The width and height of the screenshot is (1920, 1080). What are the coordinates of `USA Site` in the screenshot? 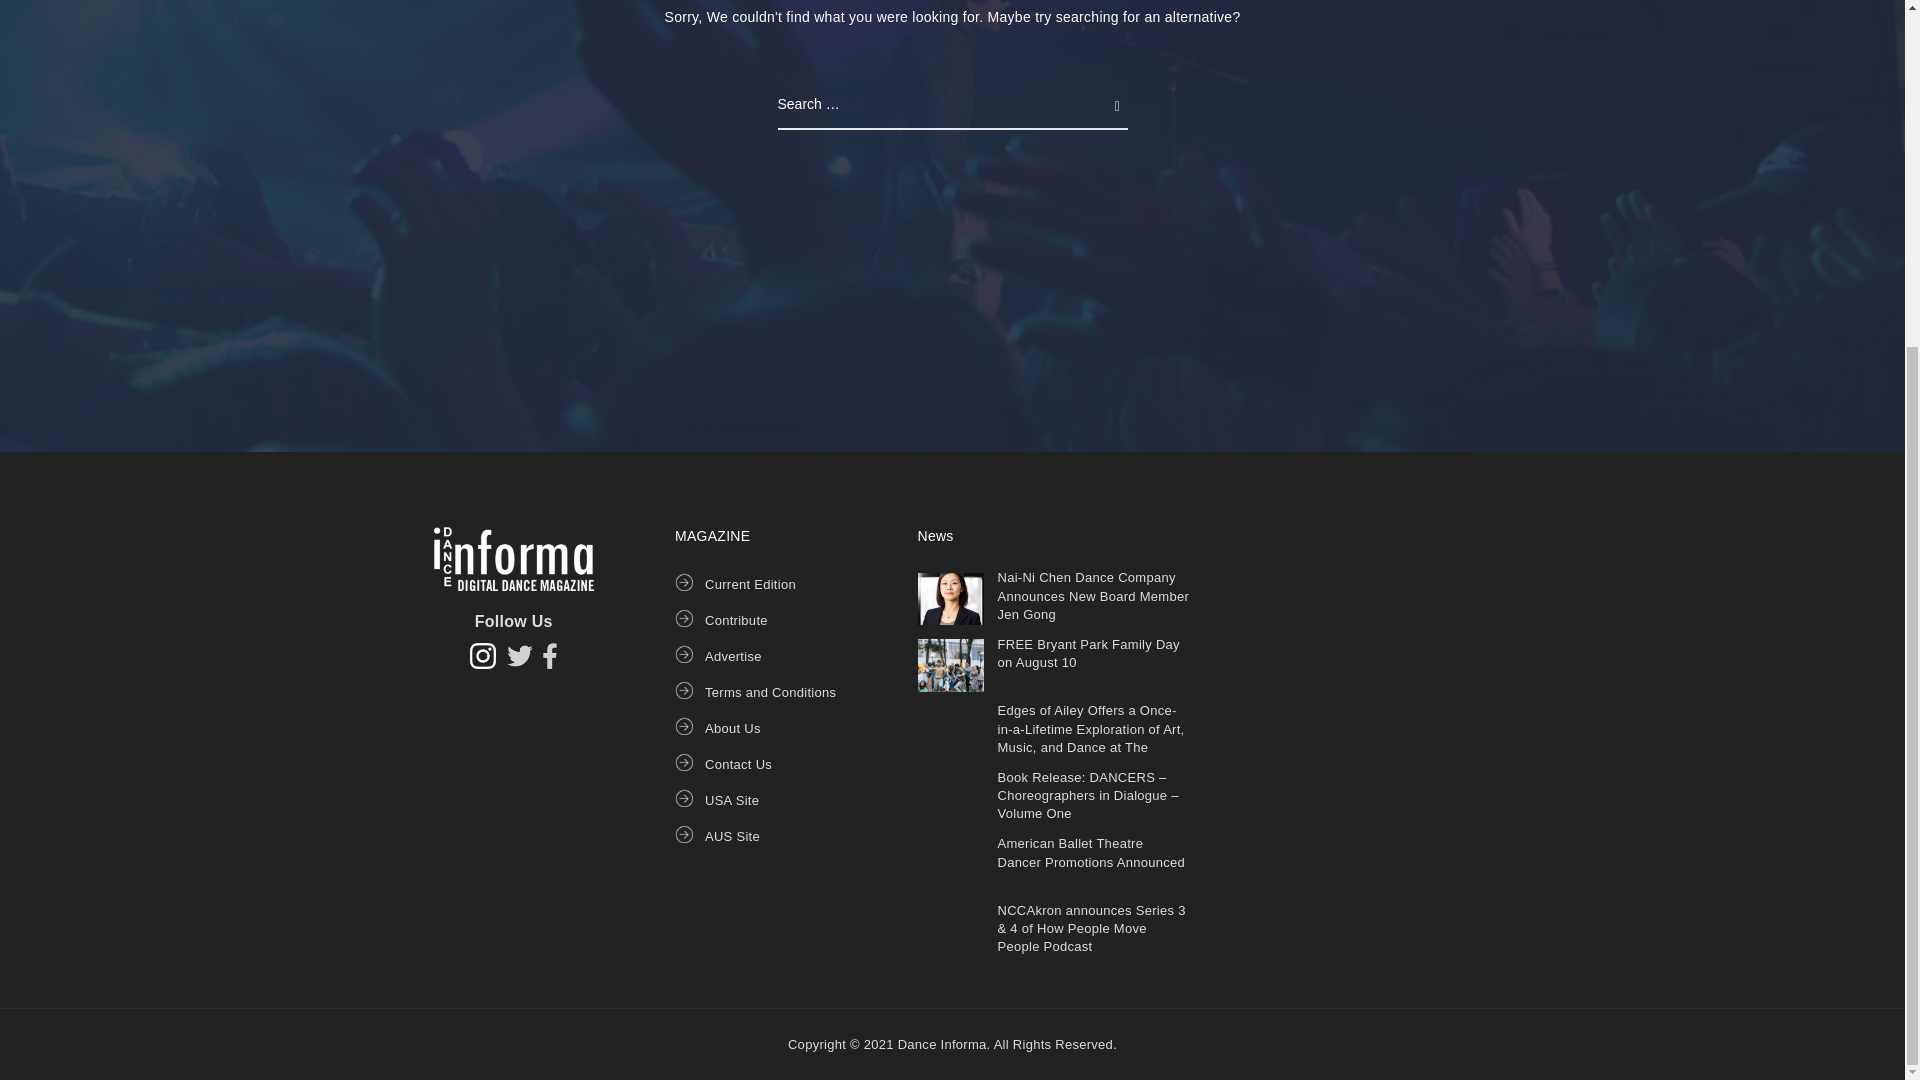 It's located at (731, 800).